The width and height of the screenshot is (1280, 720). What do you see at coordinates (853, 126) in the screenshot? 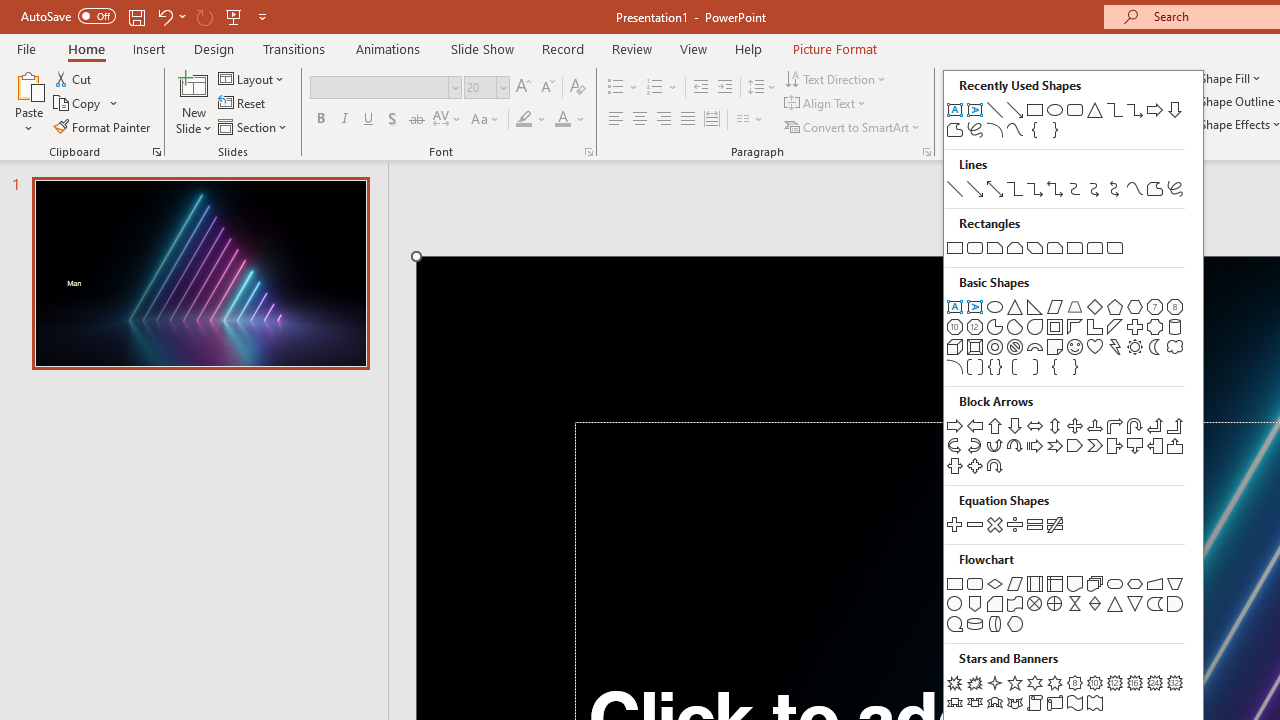
I see `Convert to SmartArt` at bounding box center [853, 126].